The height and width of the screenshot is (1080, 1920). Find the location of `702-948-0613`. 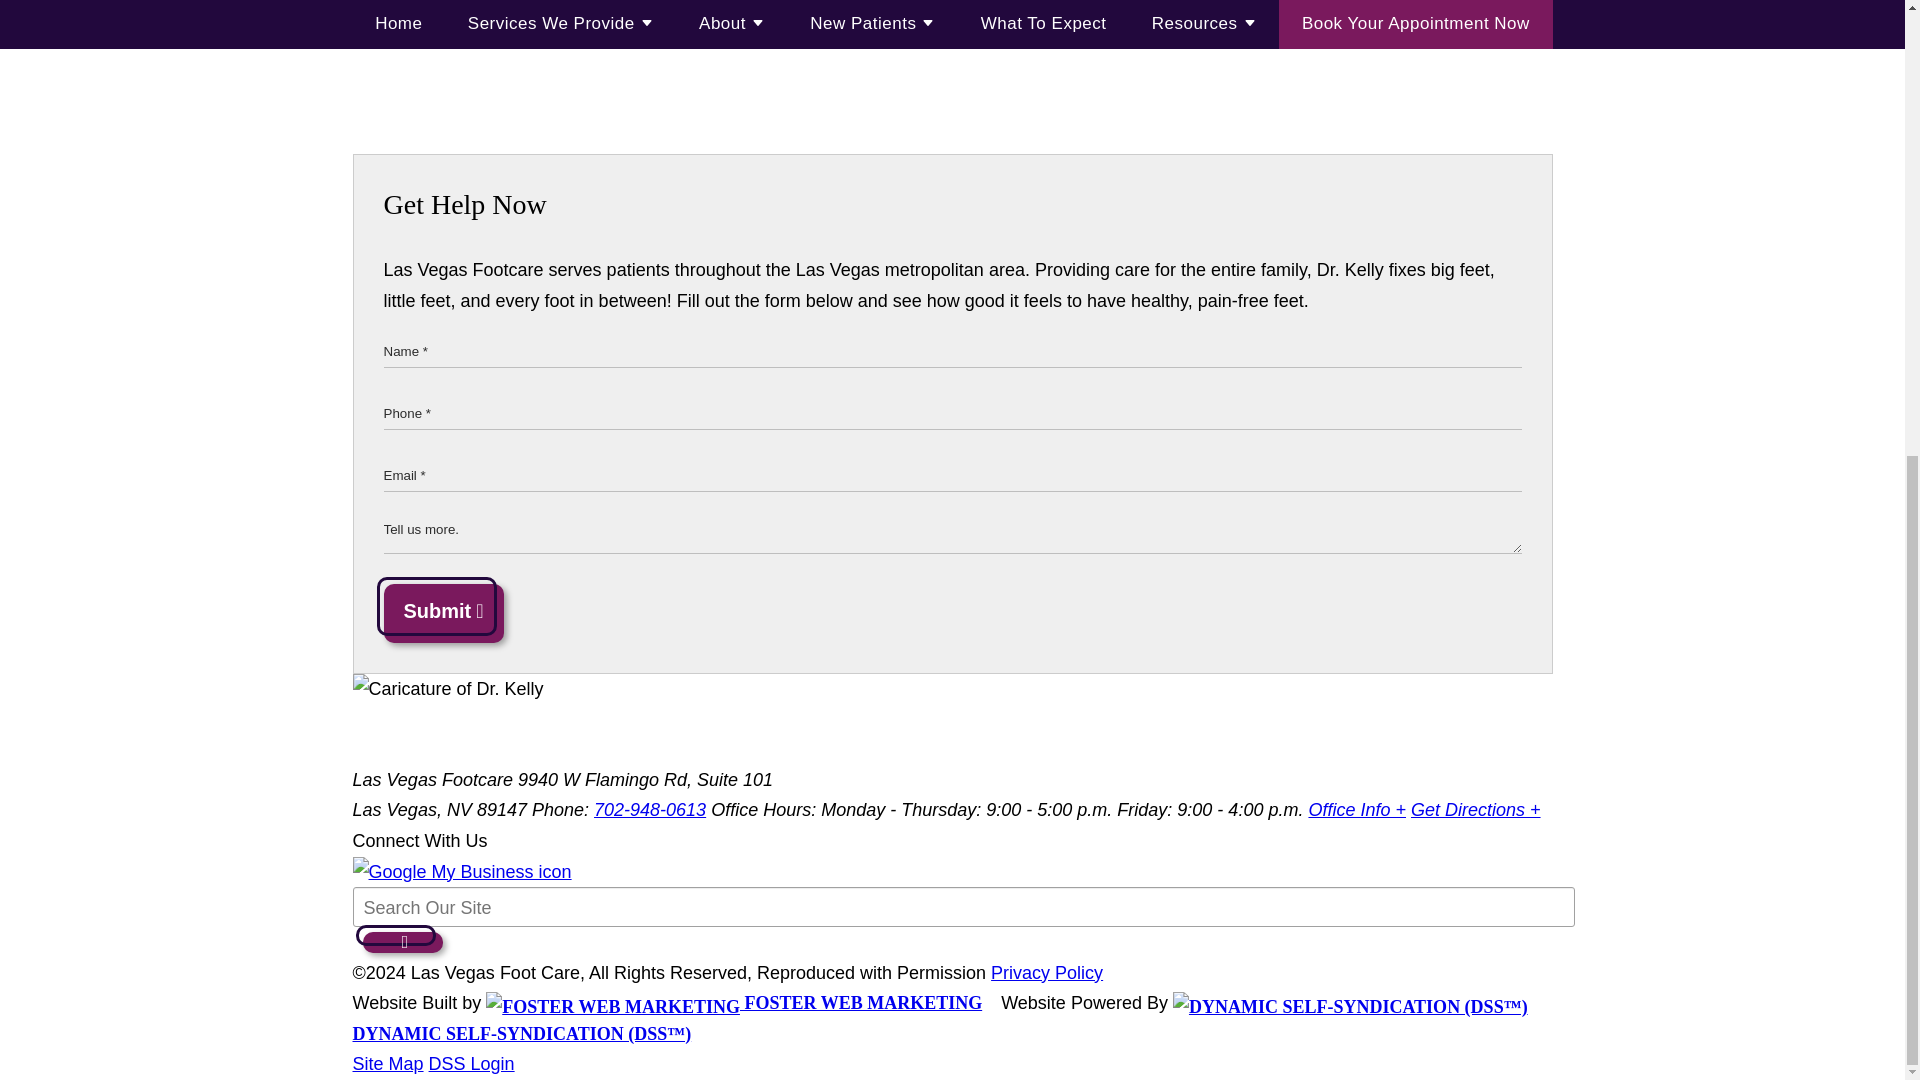

702-948-0613 is located at coordinates (650, 810).